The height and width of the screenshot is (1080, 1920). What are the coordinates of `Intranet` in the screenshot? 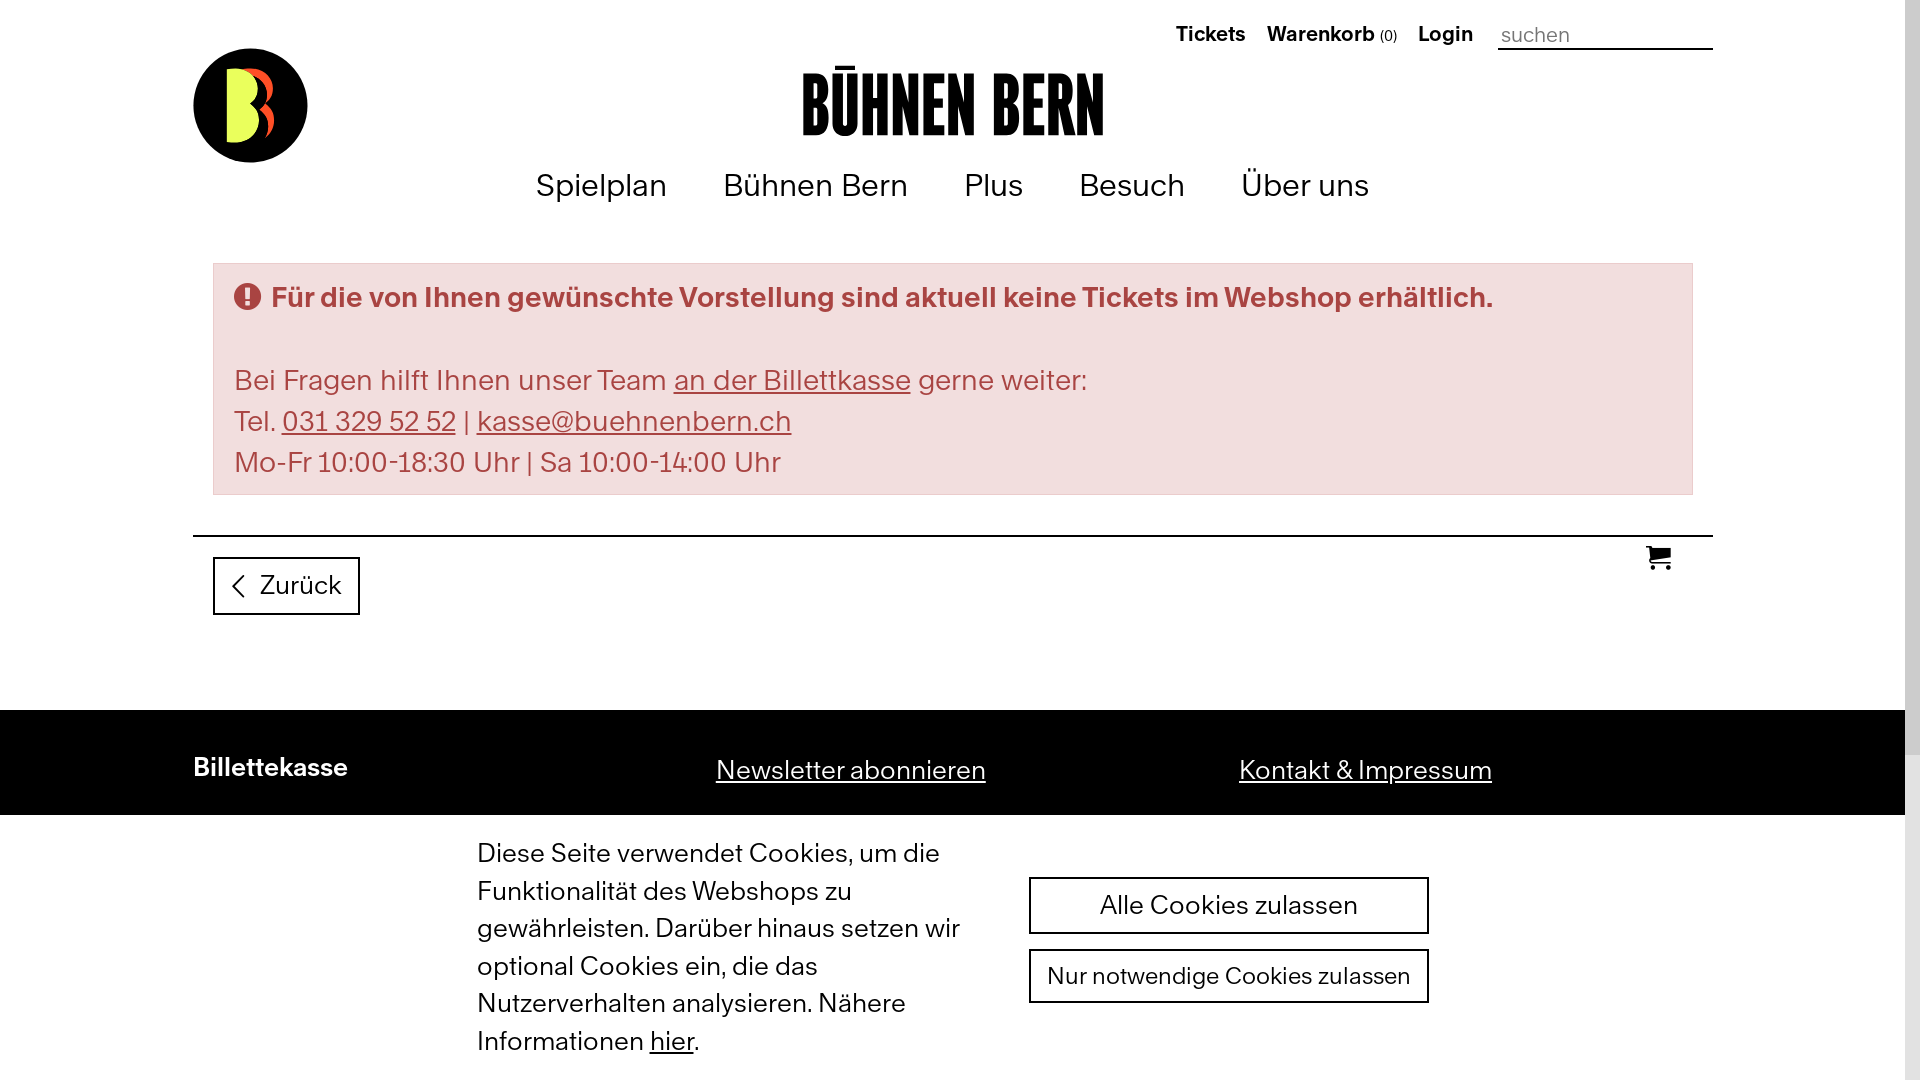 It's located at (1284, 1000).